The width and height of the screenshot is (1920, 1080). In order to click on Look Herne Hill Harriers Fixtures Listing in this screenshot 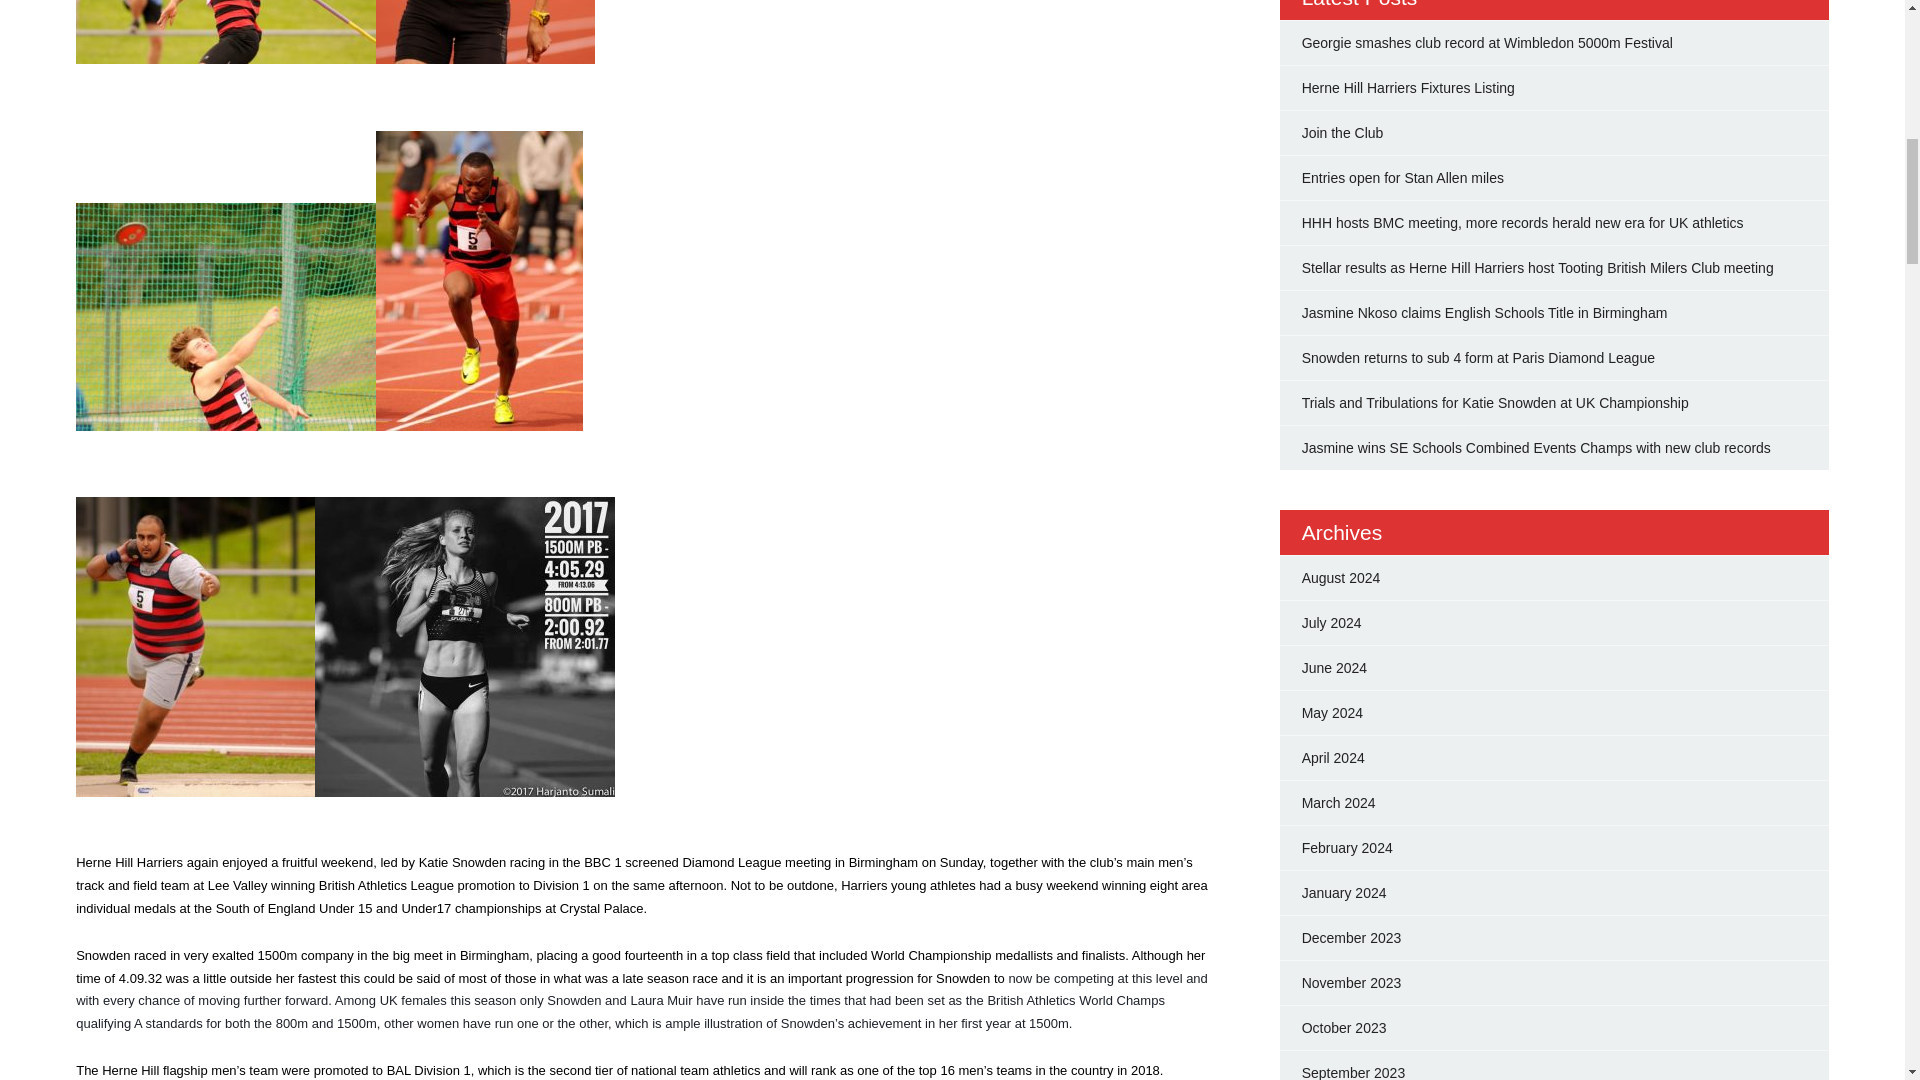, I will do `click(1408, 88)`.